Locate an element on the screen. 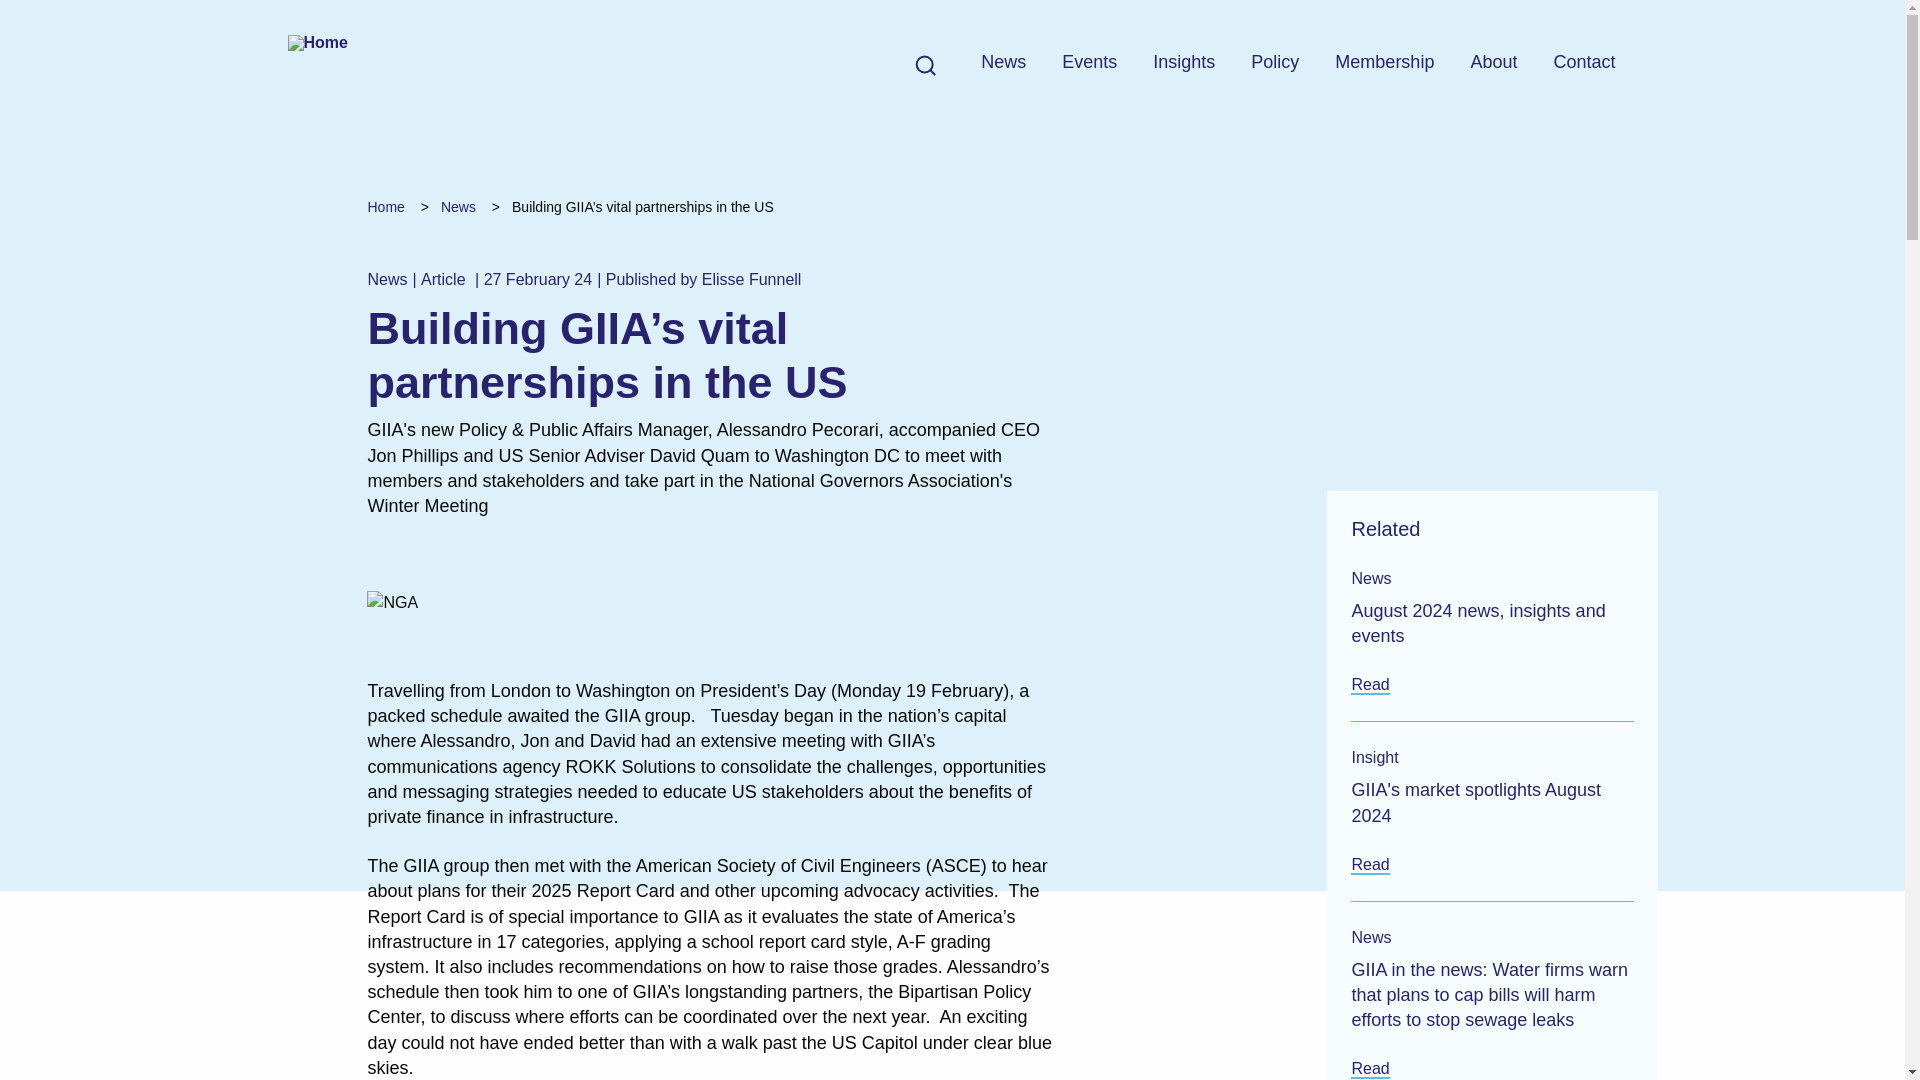 This screenshot has width=1920, height=1080. Events is located at coordinates (1089, 64).